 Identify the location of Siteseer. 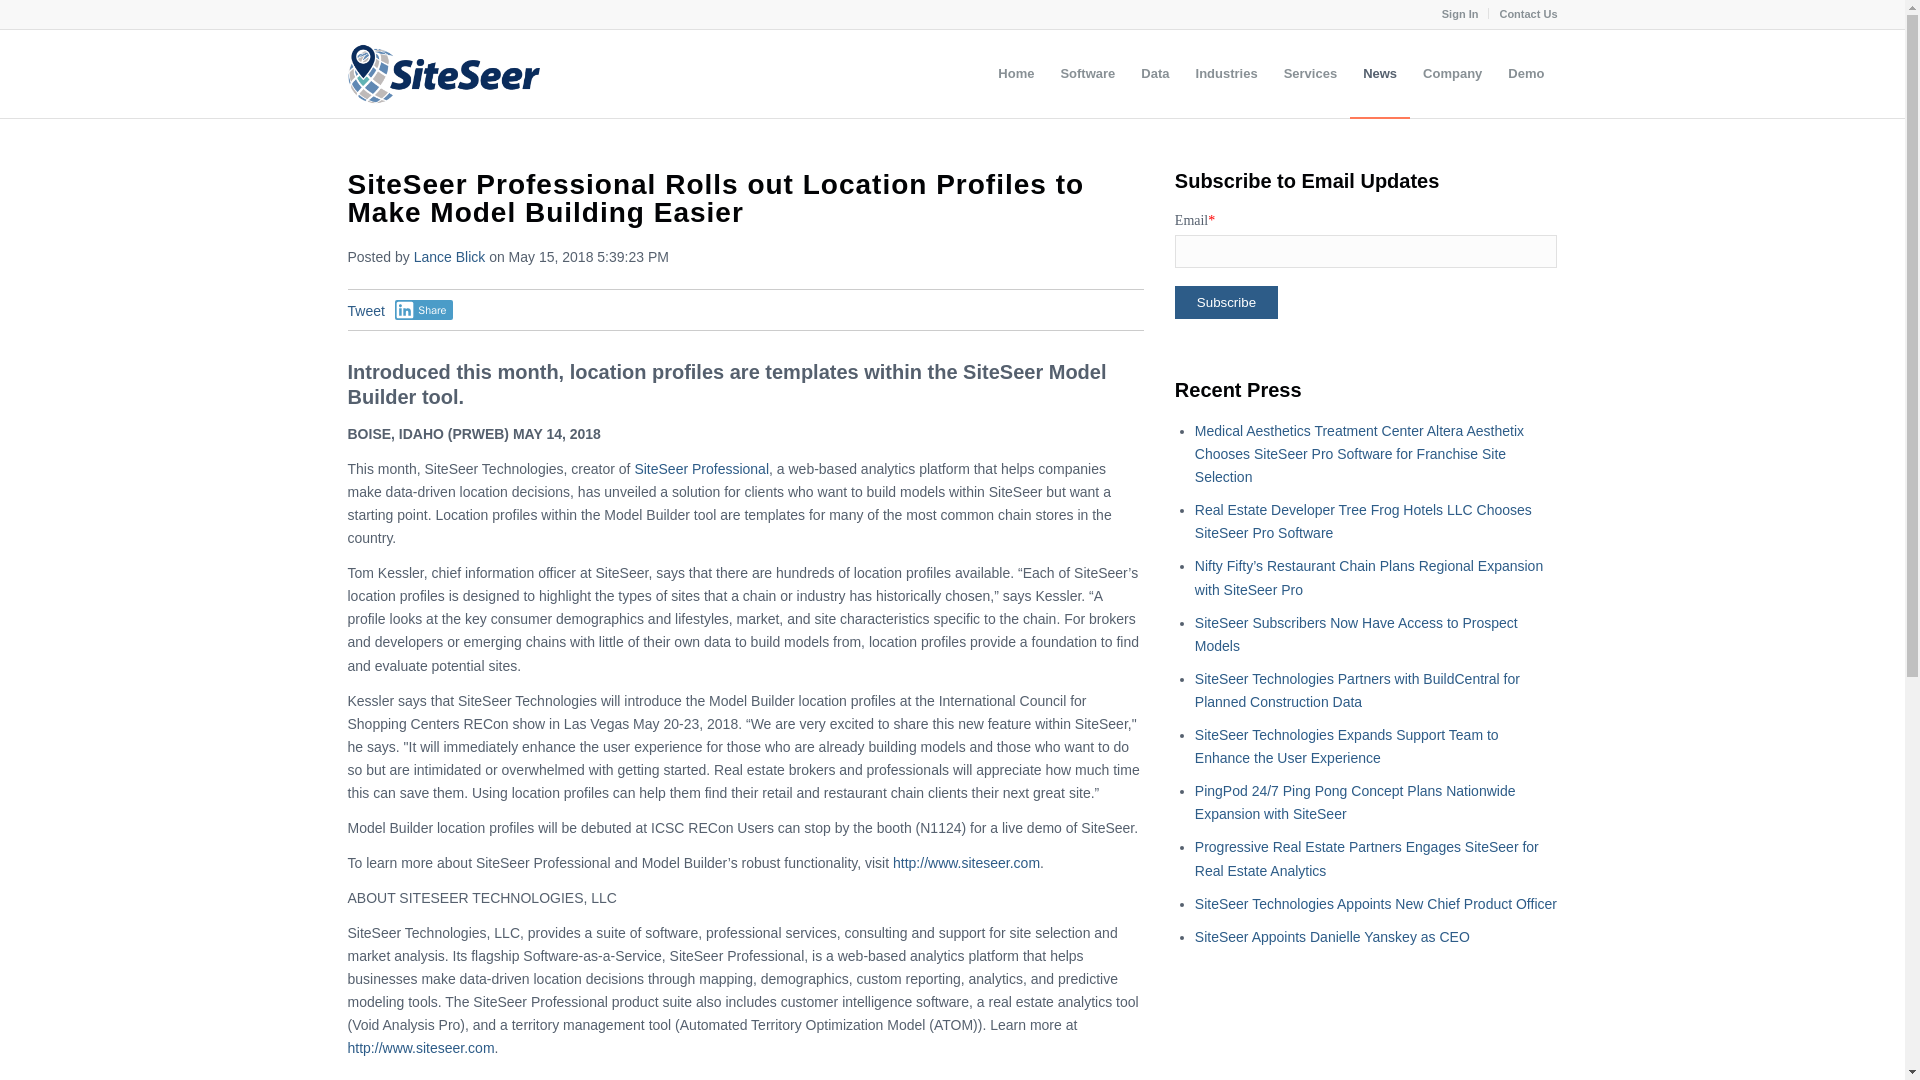
(443, 74).